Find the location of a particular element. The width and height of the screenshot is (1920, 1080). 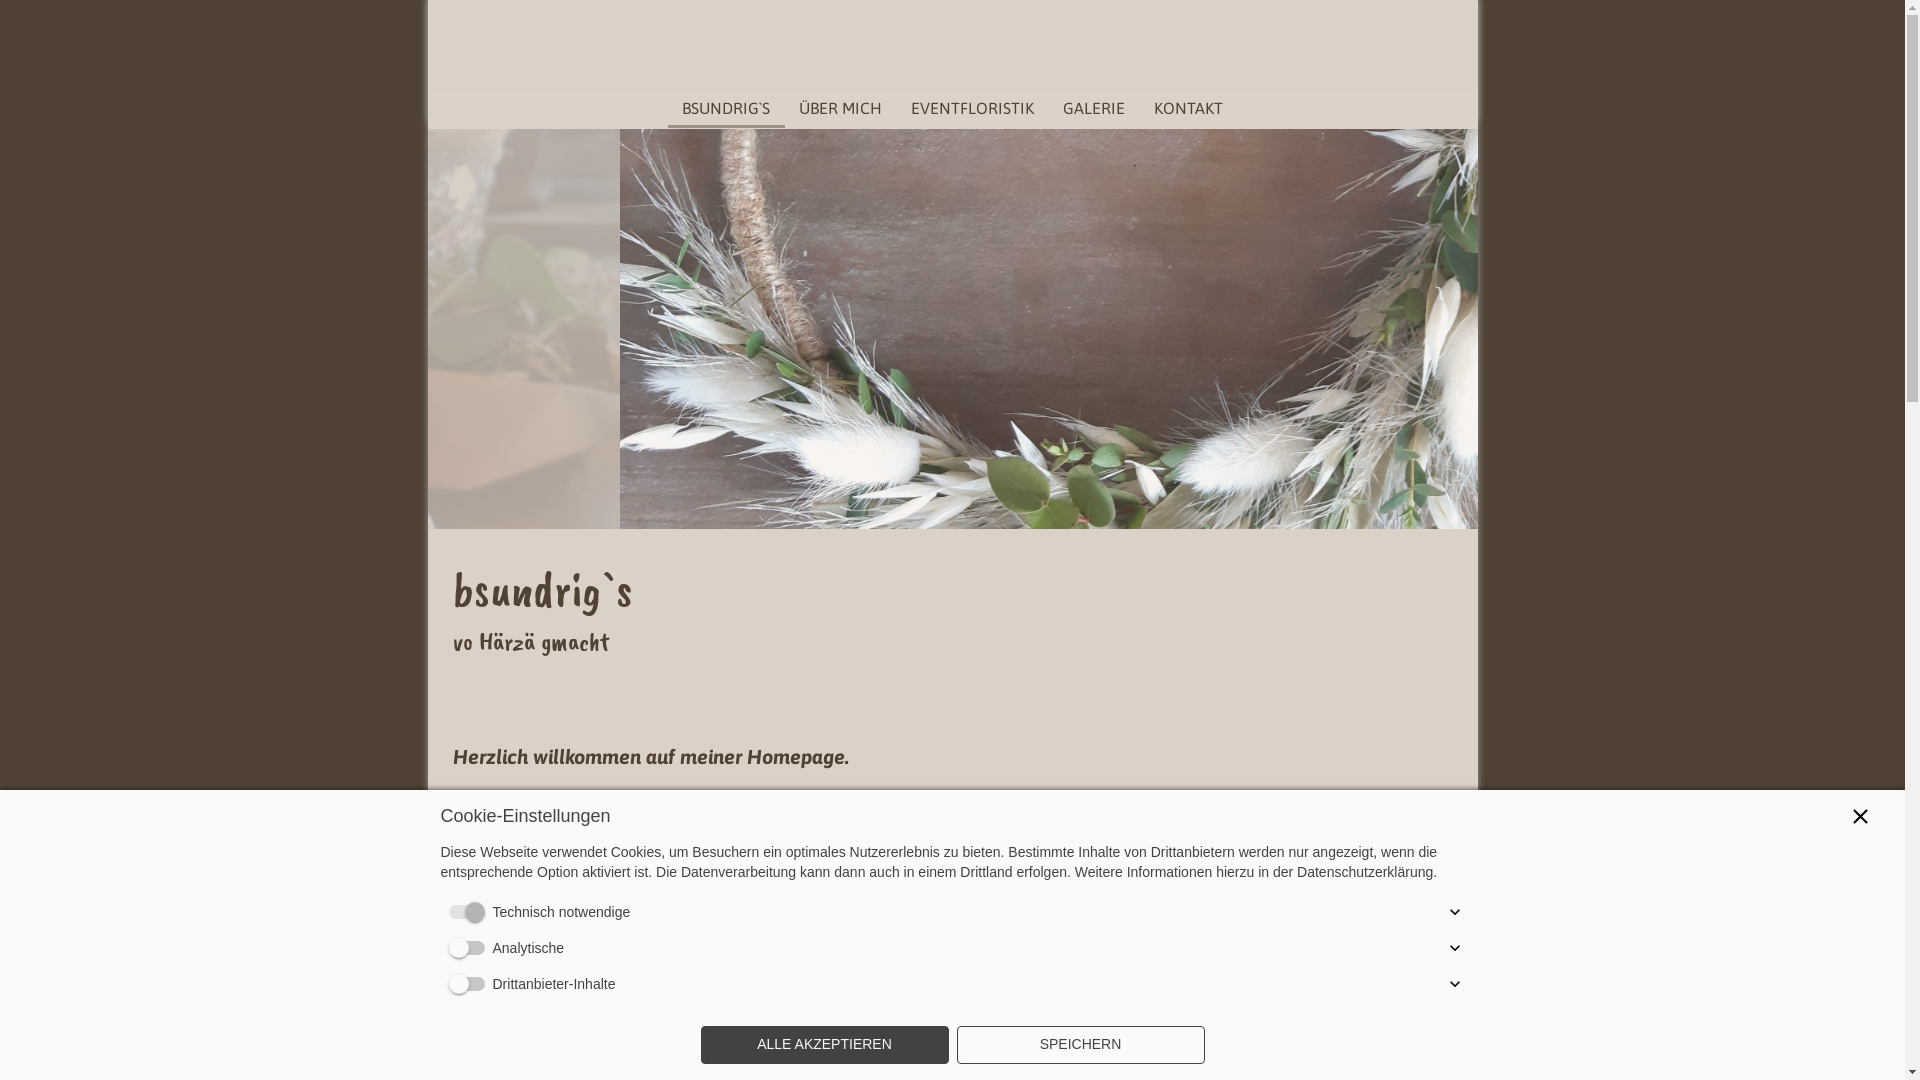

SPEICHERN is located at coordinates (1080, 1045).